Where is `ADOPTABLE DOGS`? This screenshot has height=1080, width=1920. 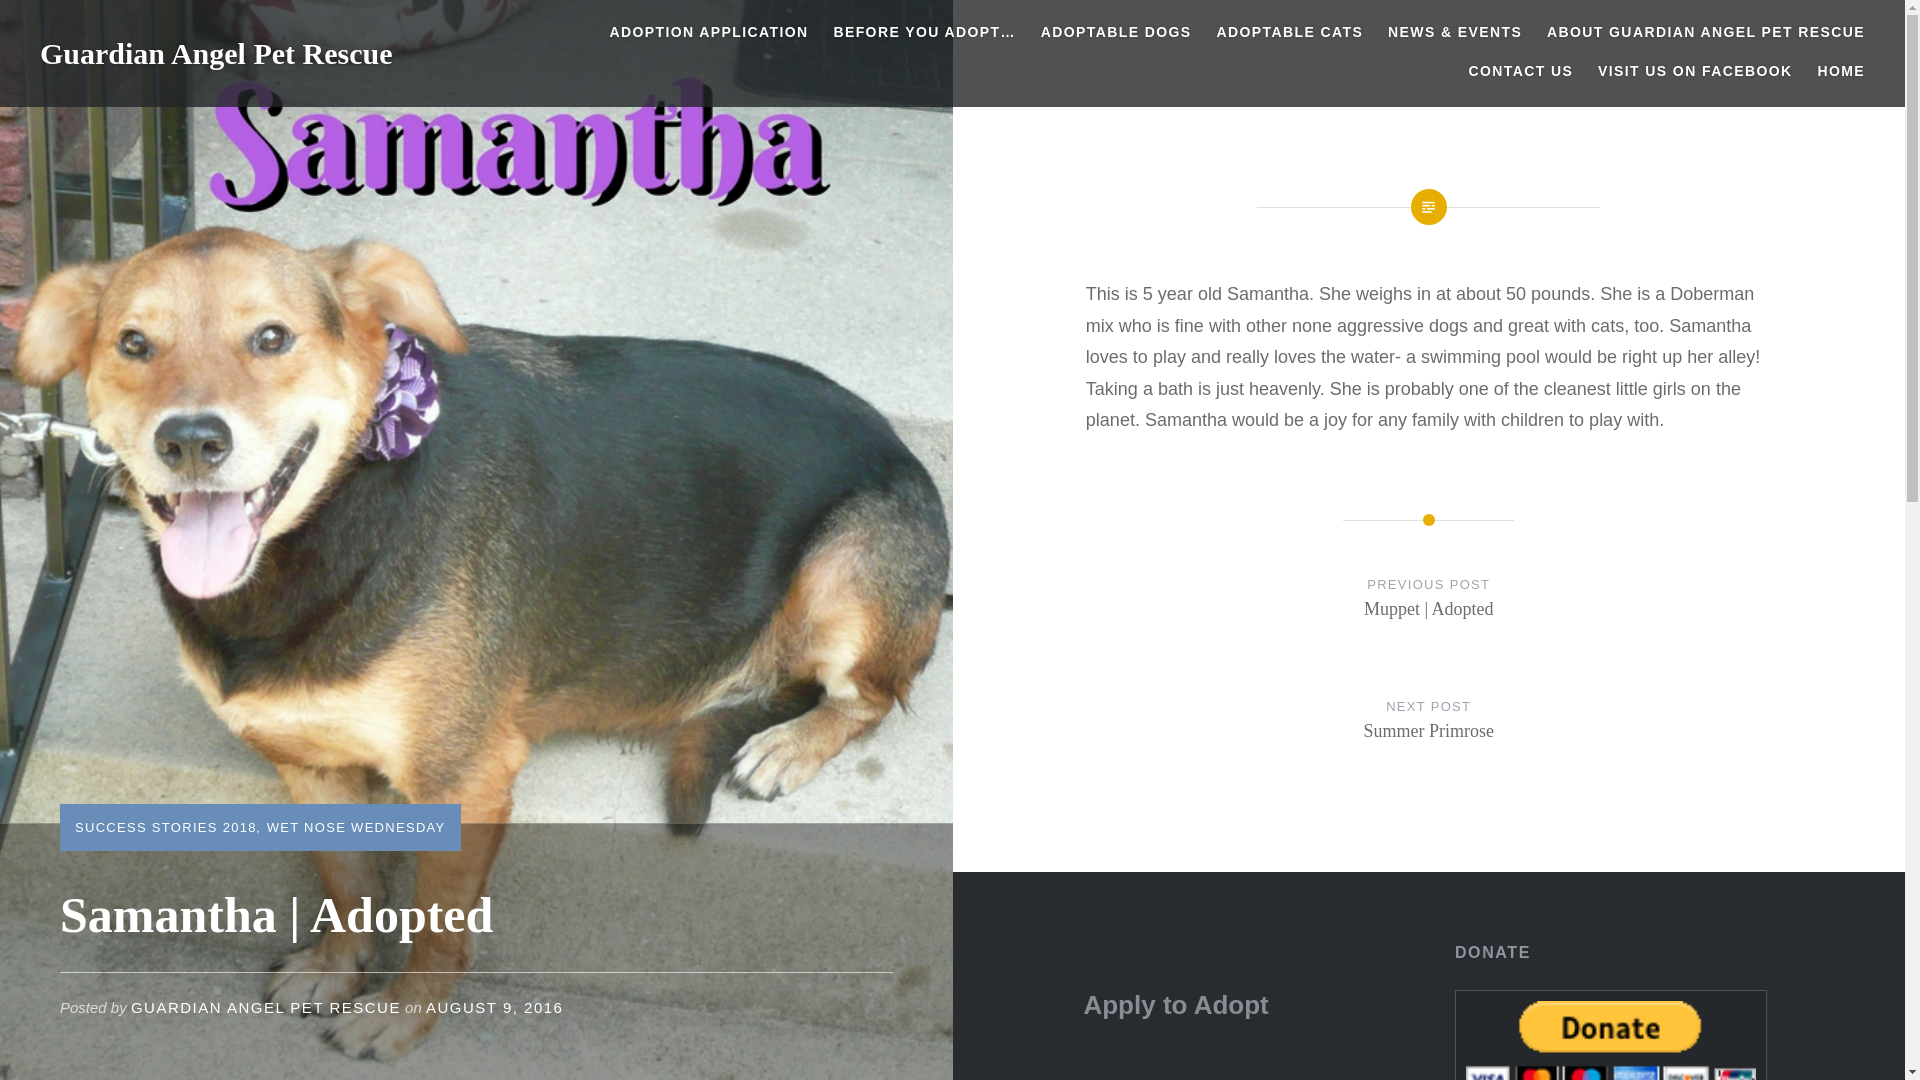 ADOPTABLE DOGS is located at coordinates (1116, 32).